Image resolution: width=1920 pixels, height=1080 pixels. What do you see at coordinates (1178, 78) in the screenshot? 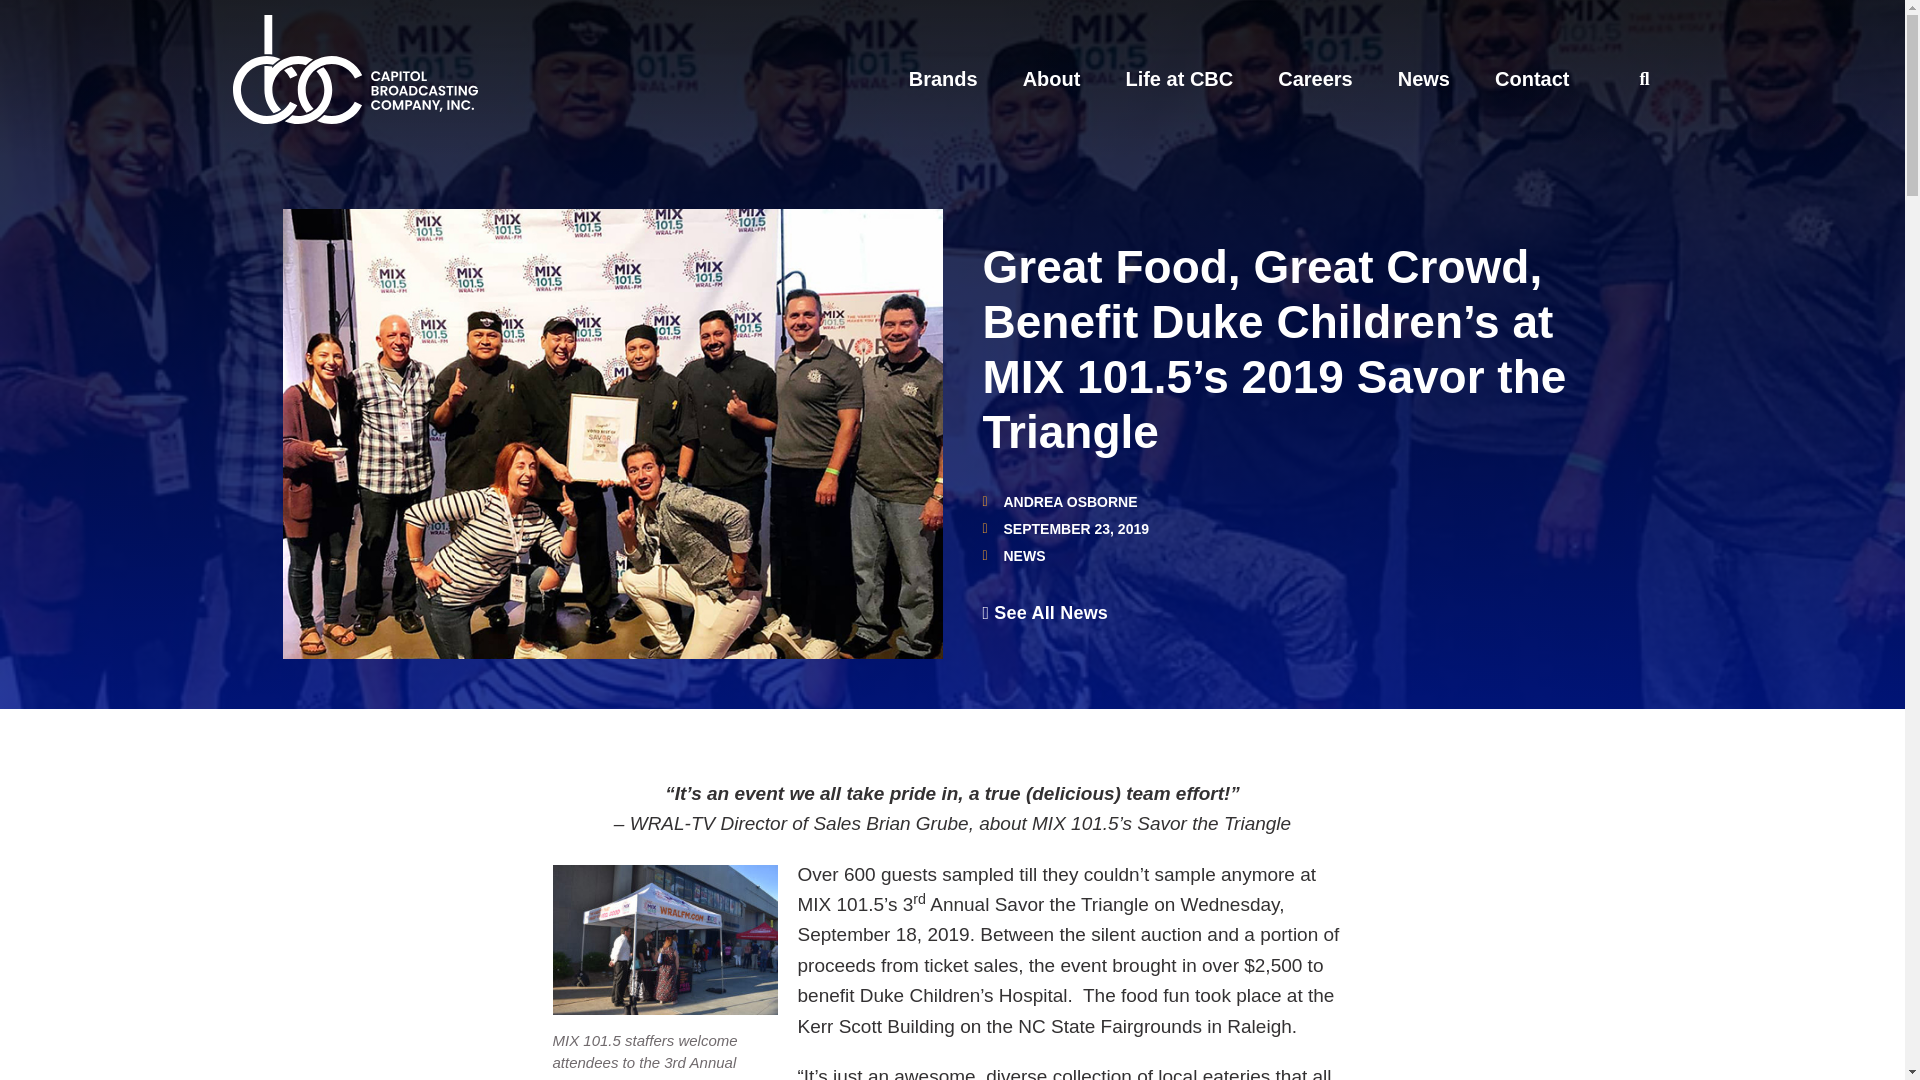
I see `Life at CBC` at bounding box center [1178, 78].